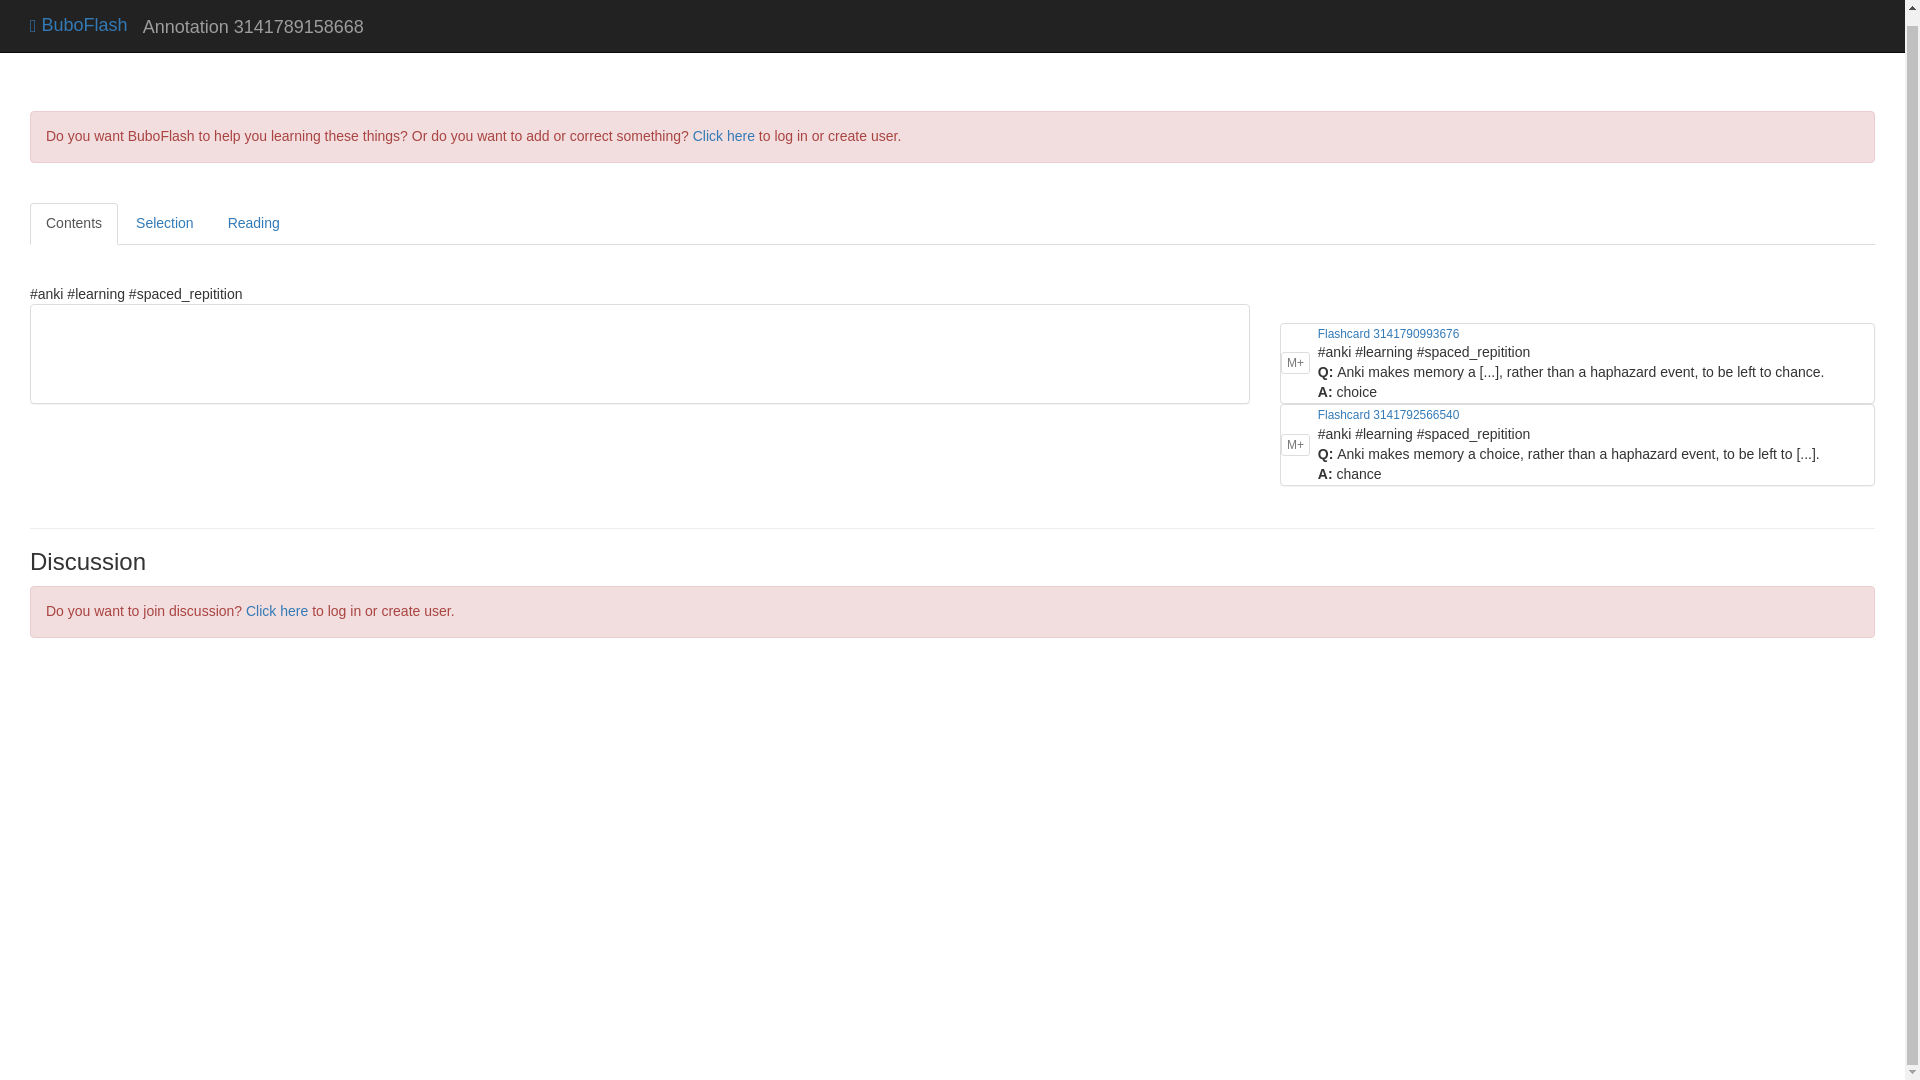 The width and height of the screenshot is (1920, 1080). Describe the element at coordinates (74, 224) in the screenshot. I see `Contents` at that location.